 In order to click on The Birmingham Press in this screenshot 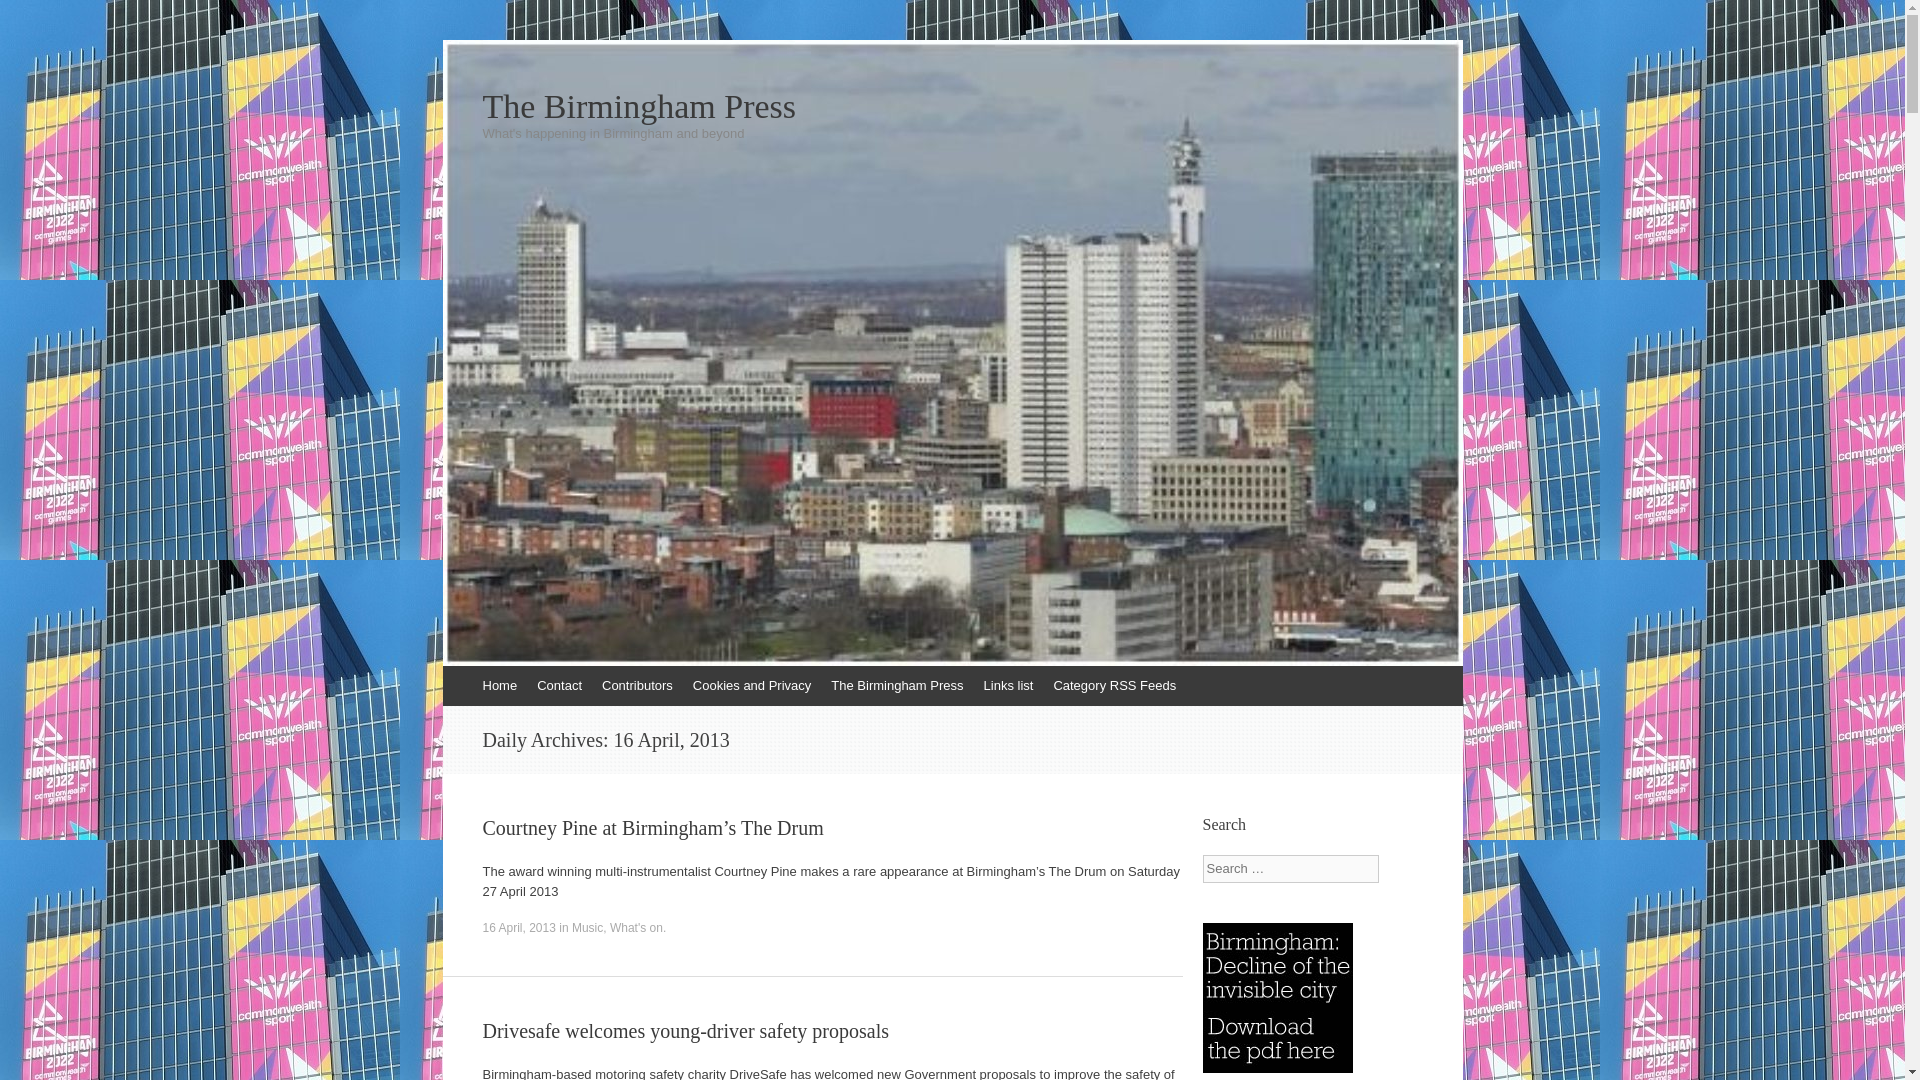, I will do `click(952, 106)`.